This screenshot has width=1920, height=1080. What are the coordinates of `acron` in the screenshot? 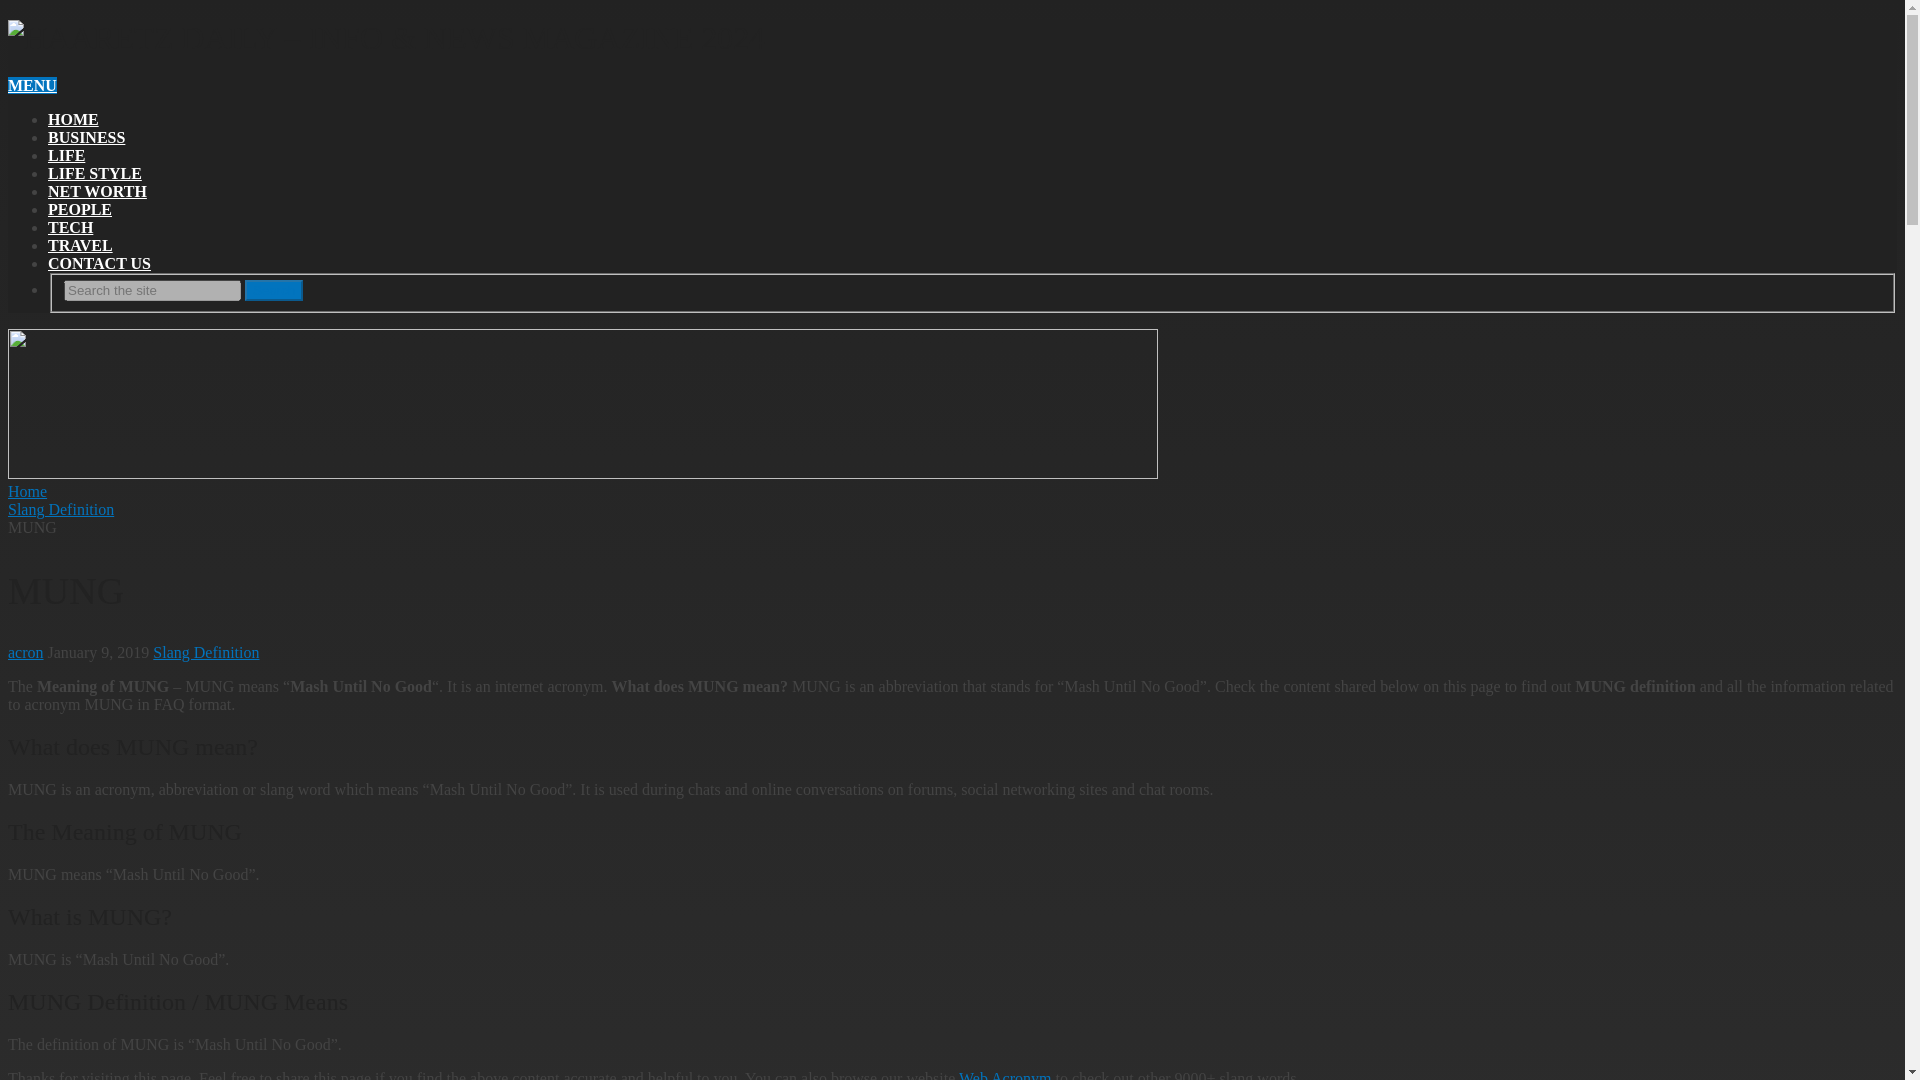 It's located at (26, 652).